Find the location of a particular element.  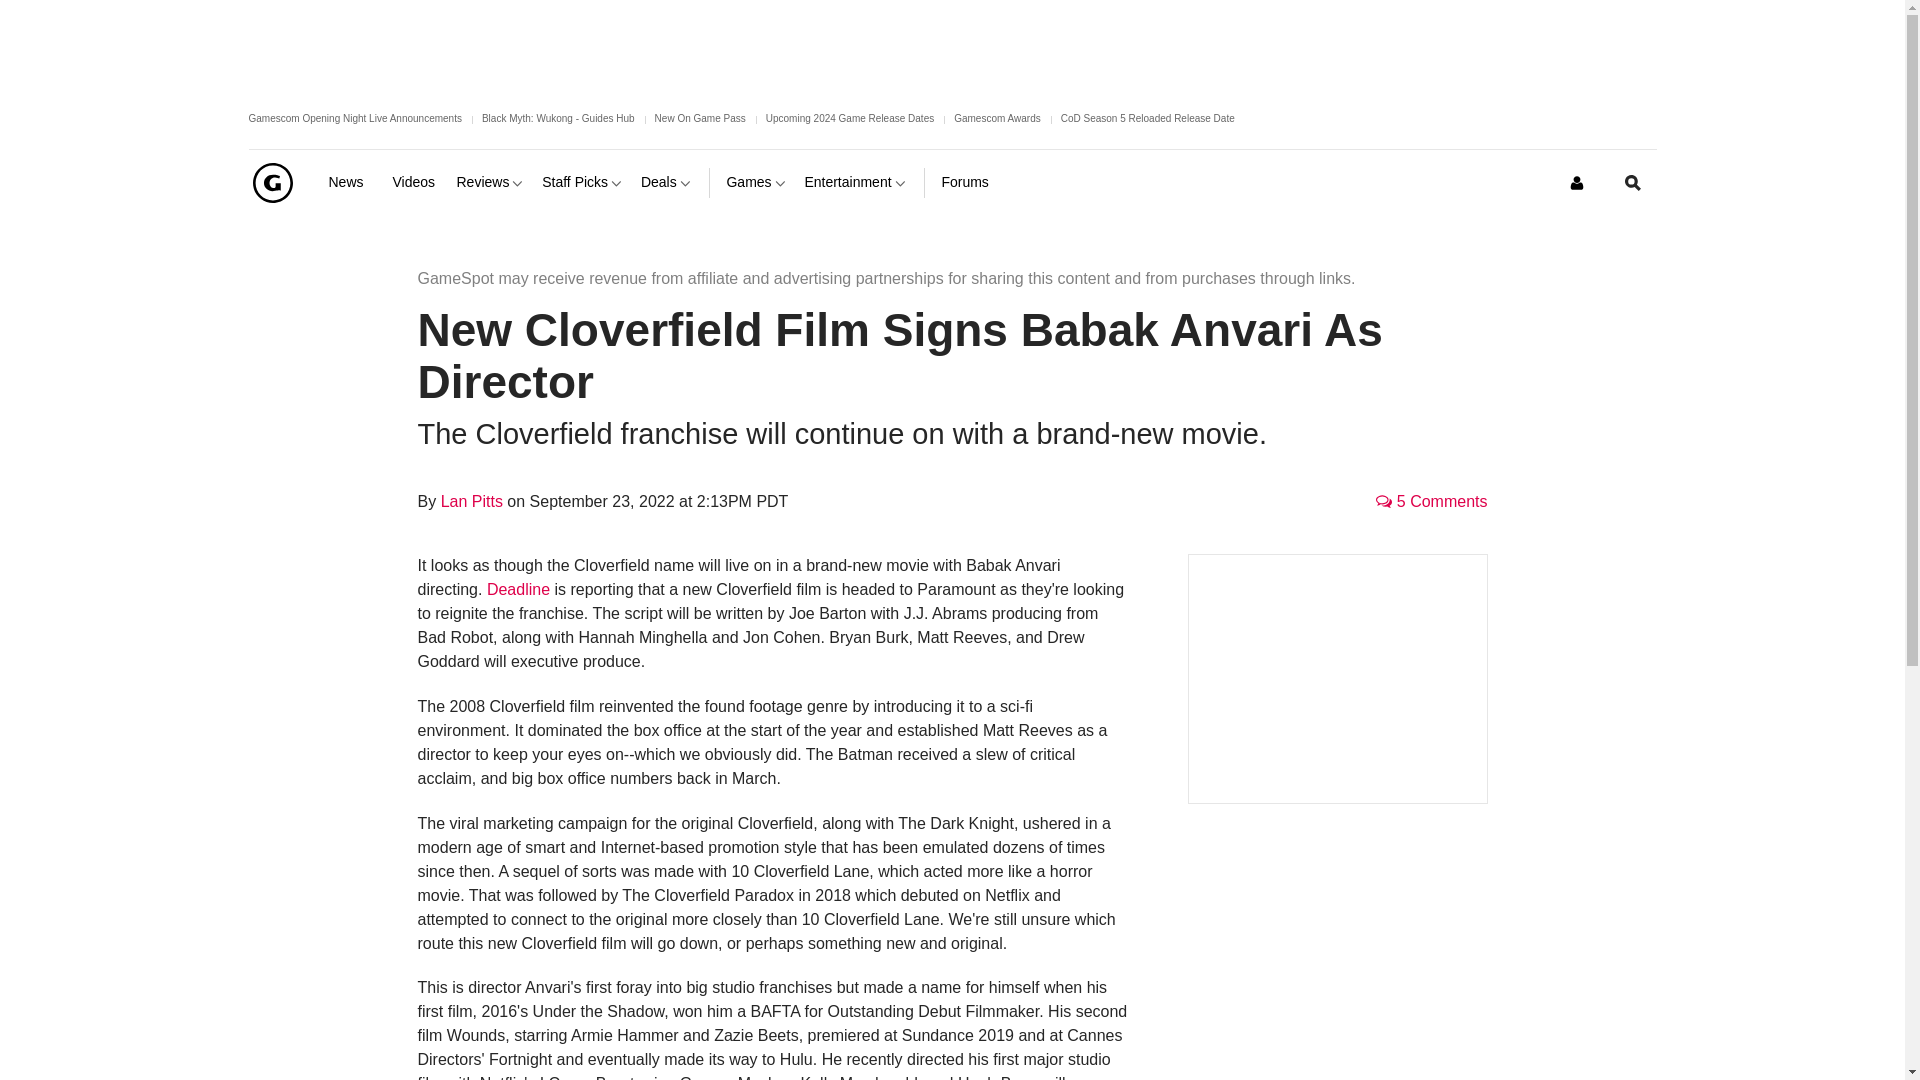

CoD Season 5 Reloaded Release Date is located at coordinates (1148, 118).